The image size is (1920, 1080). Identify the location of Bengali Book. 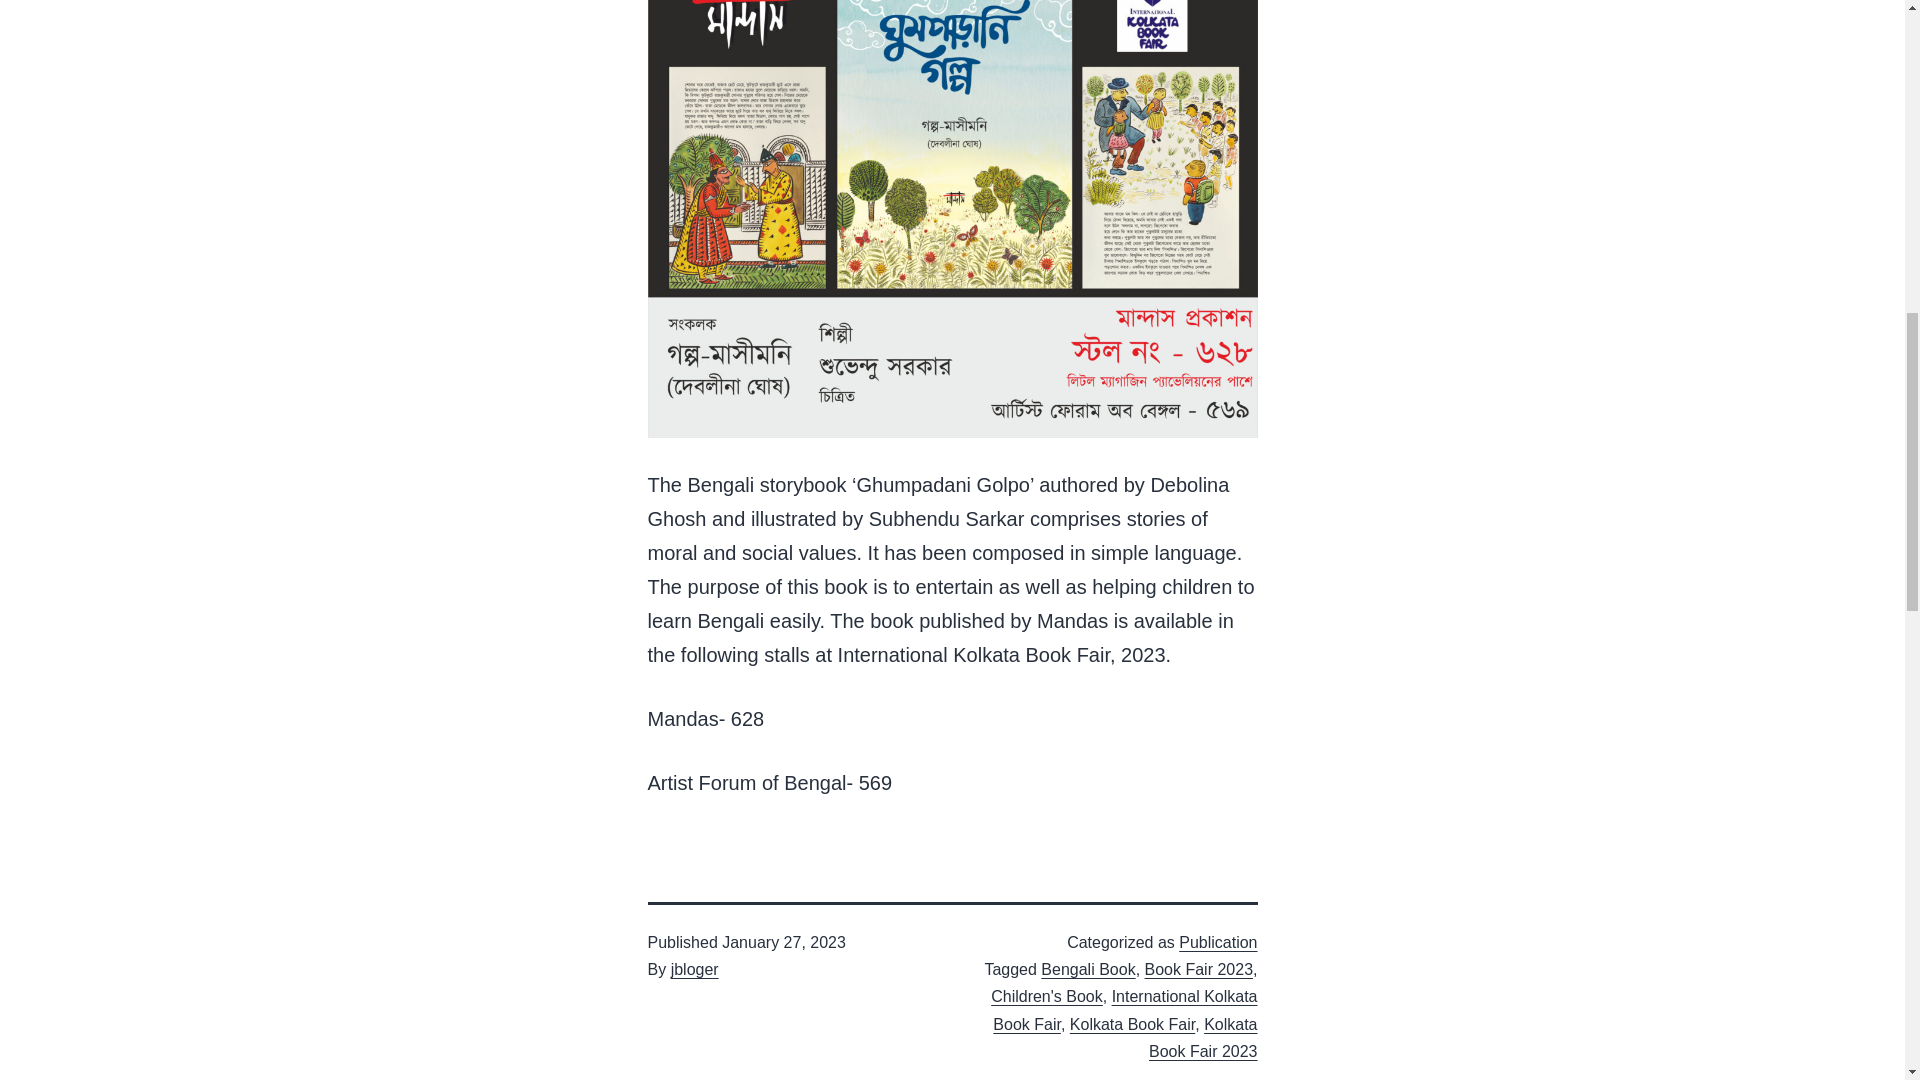
(1087, 970).